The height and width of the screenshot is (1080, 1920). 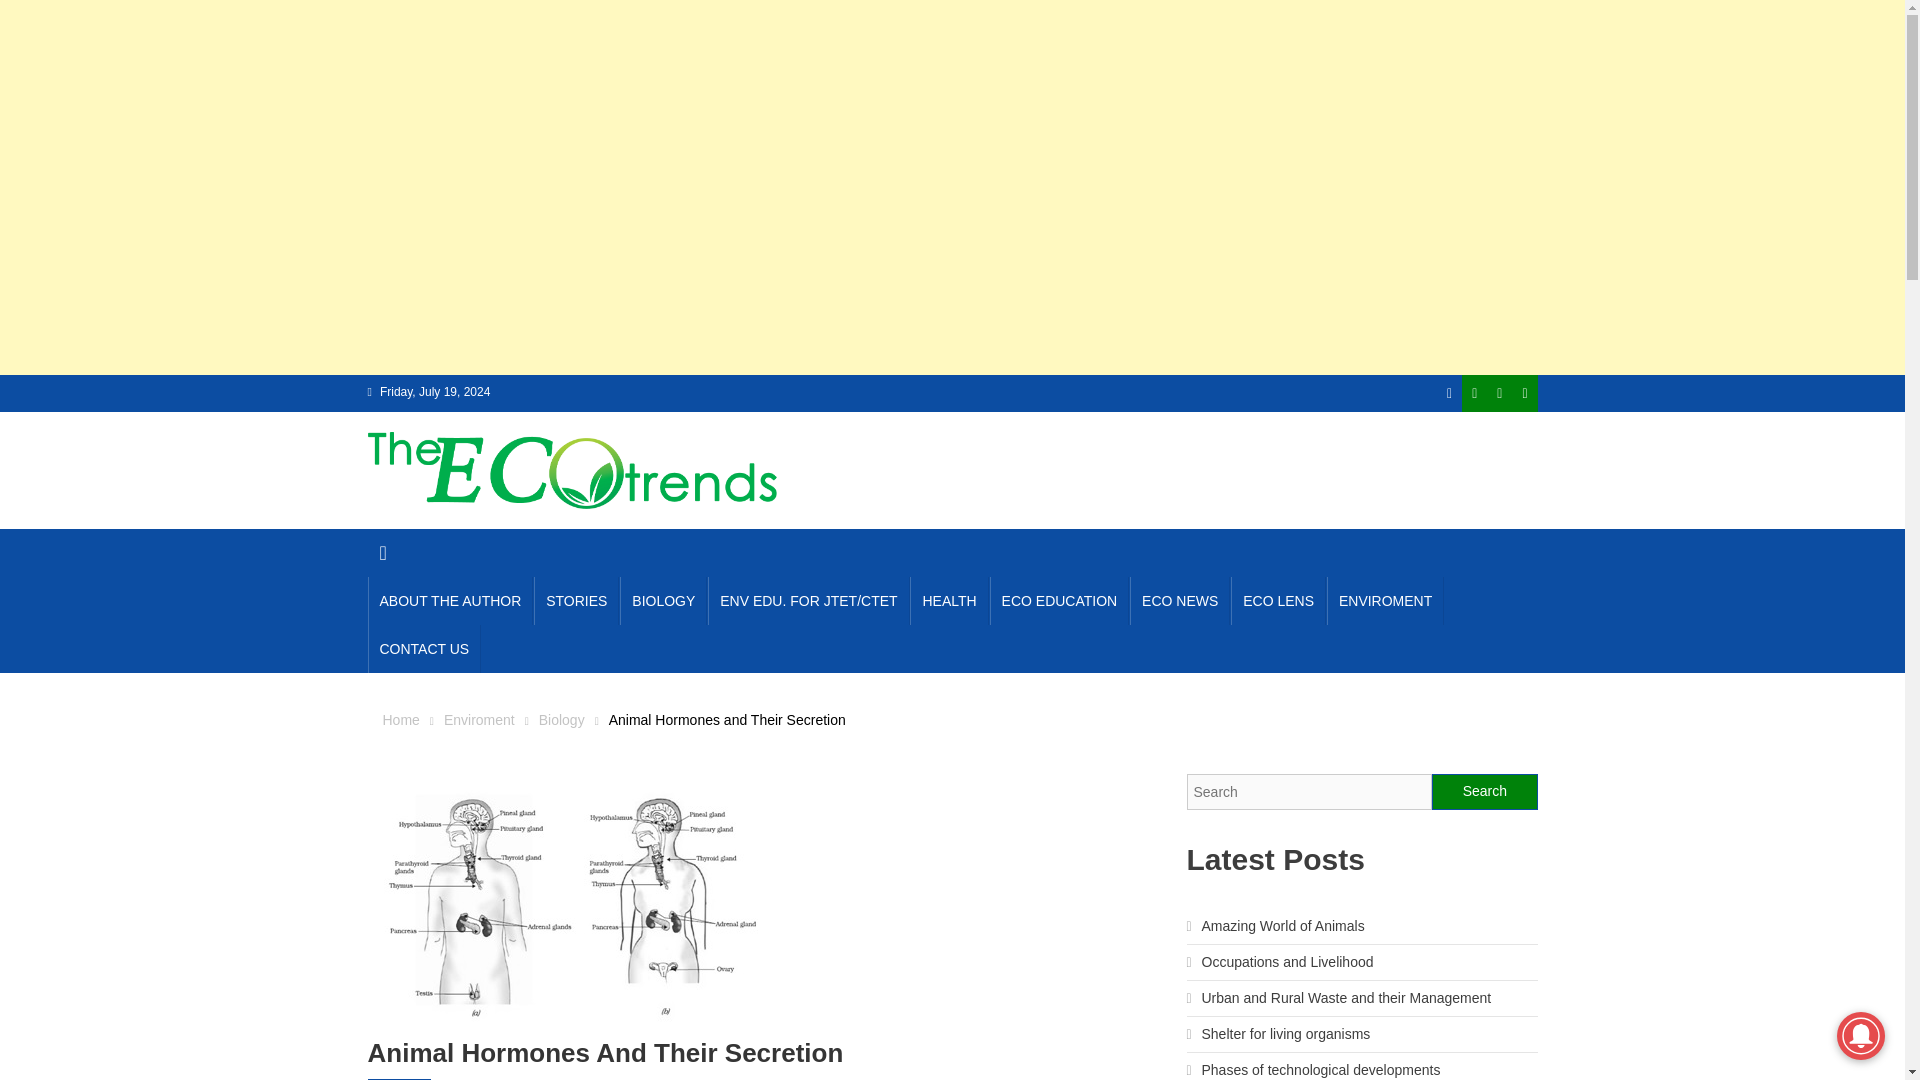 I want to click on ECO LENS, so click(x=1278, y=600).